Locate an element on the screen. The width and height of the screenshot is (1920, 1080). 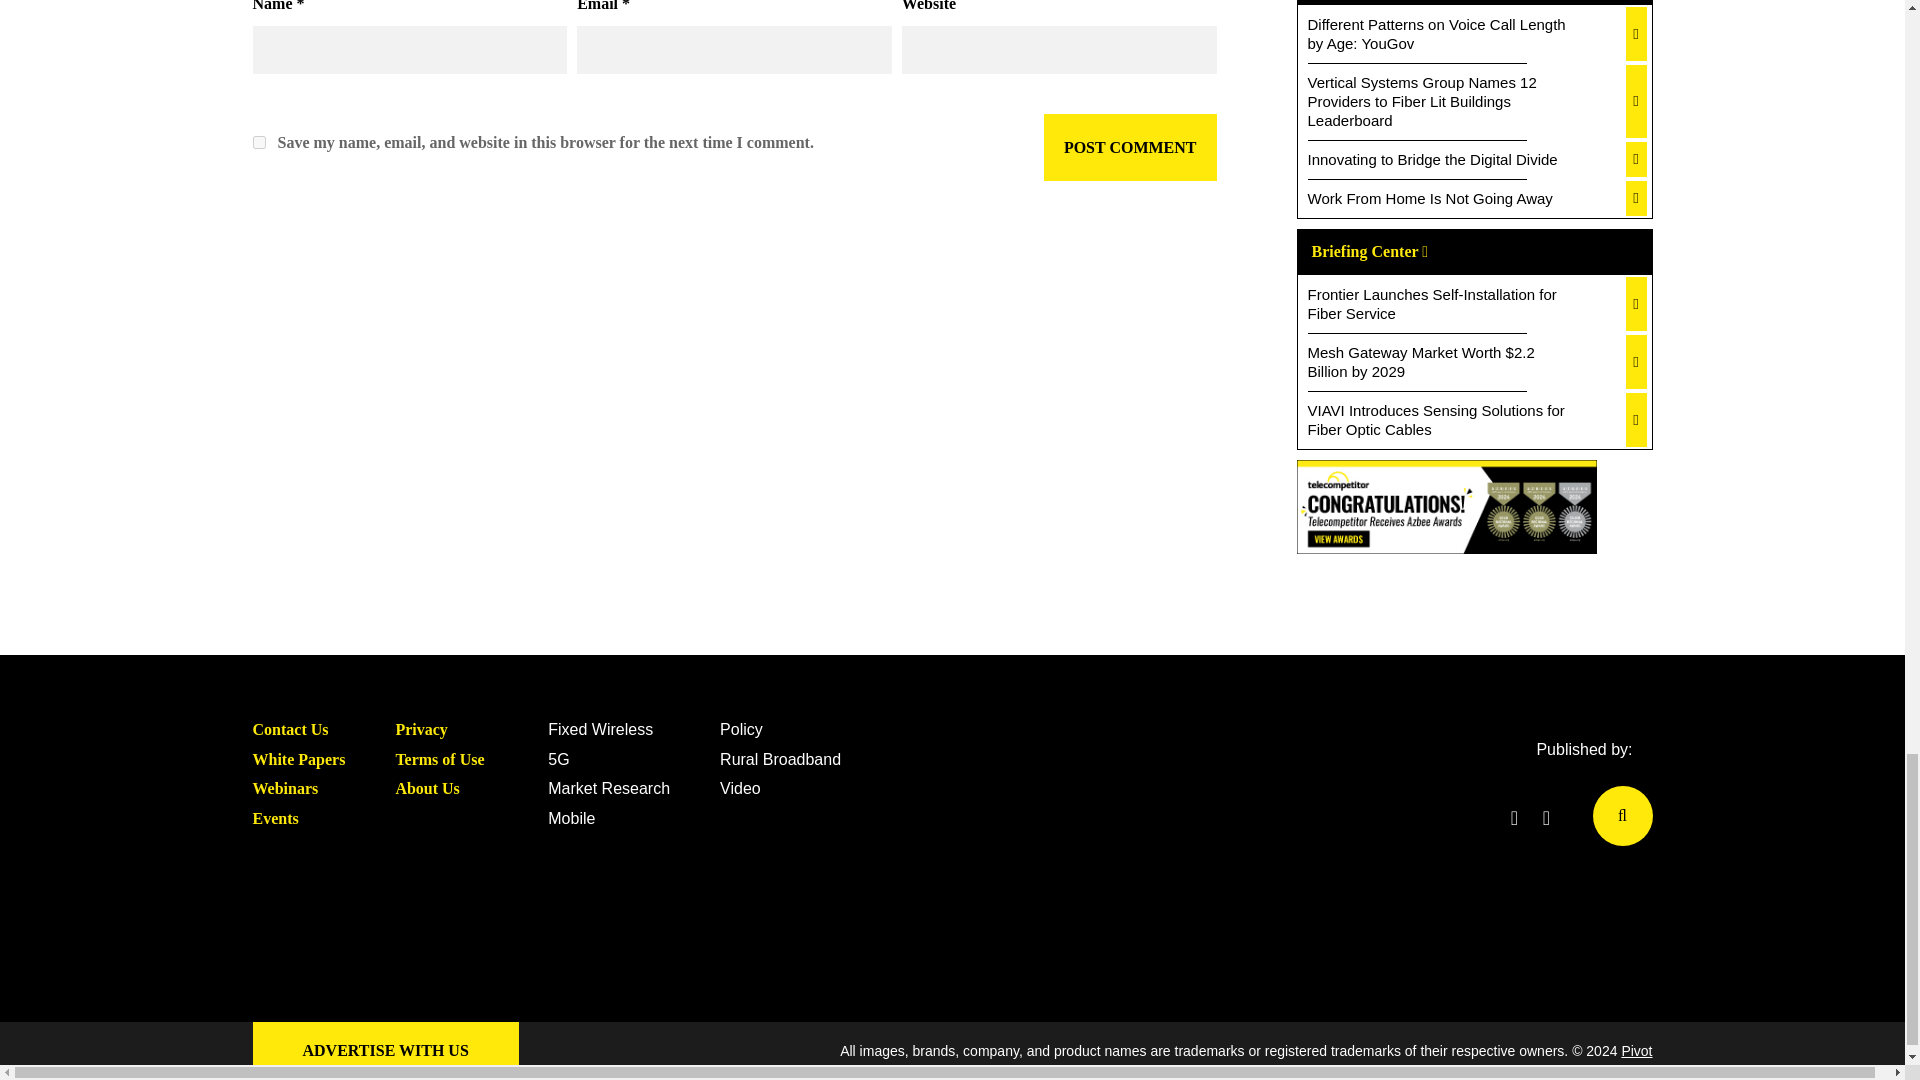
yes is located at coordinates (258, 142).